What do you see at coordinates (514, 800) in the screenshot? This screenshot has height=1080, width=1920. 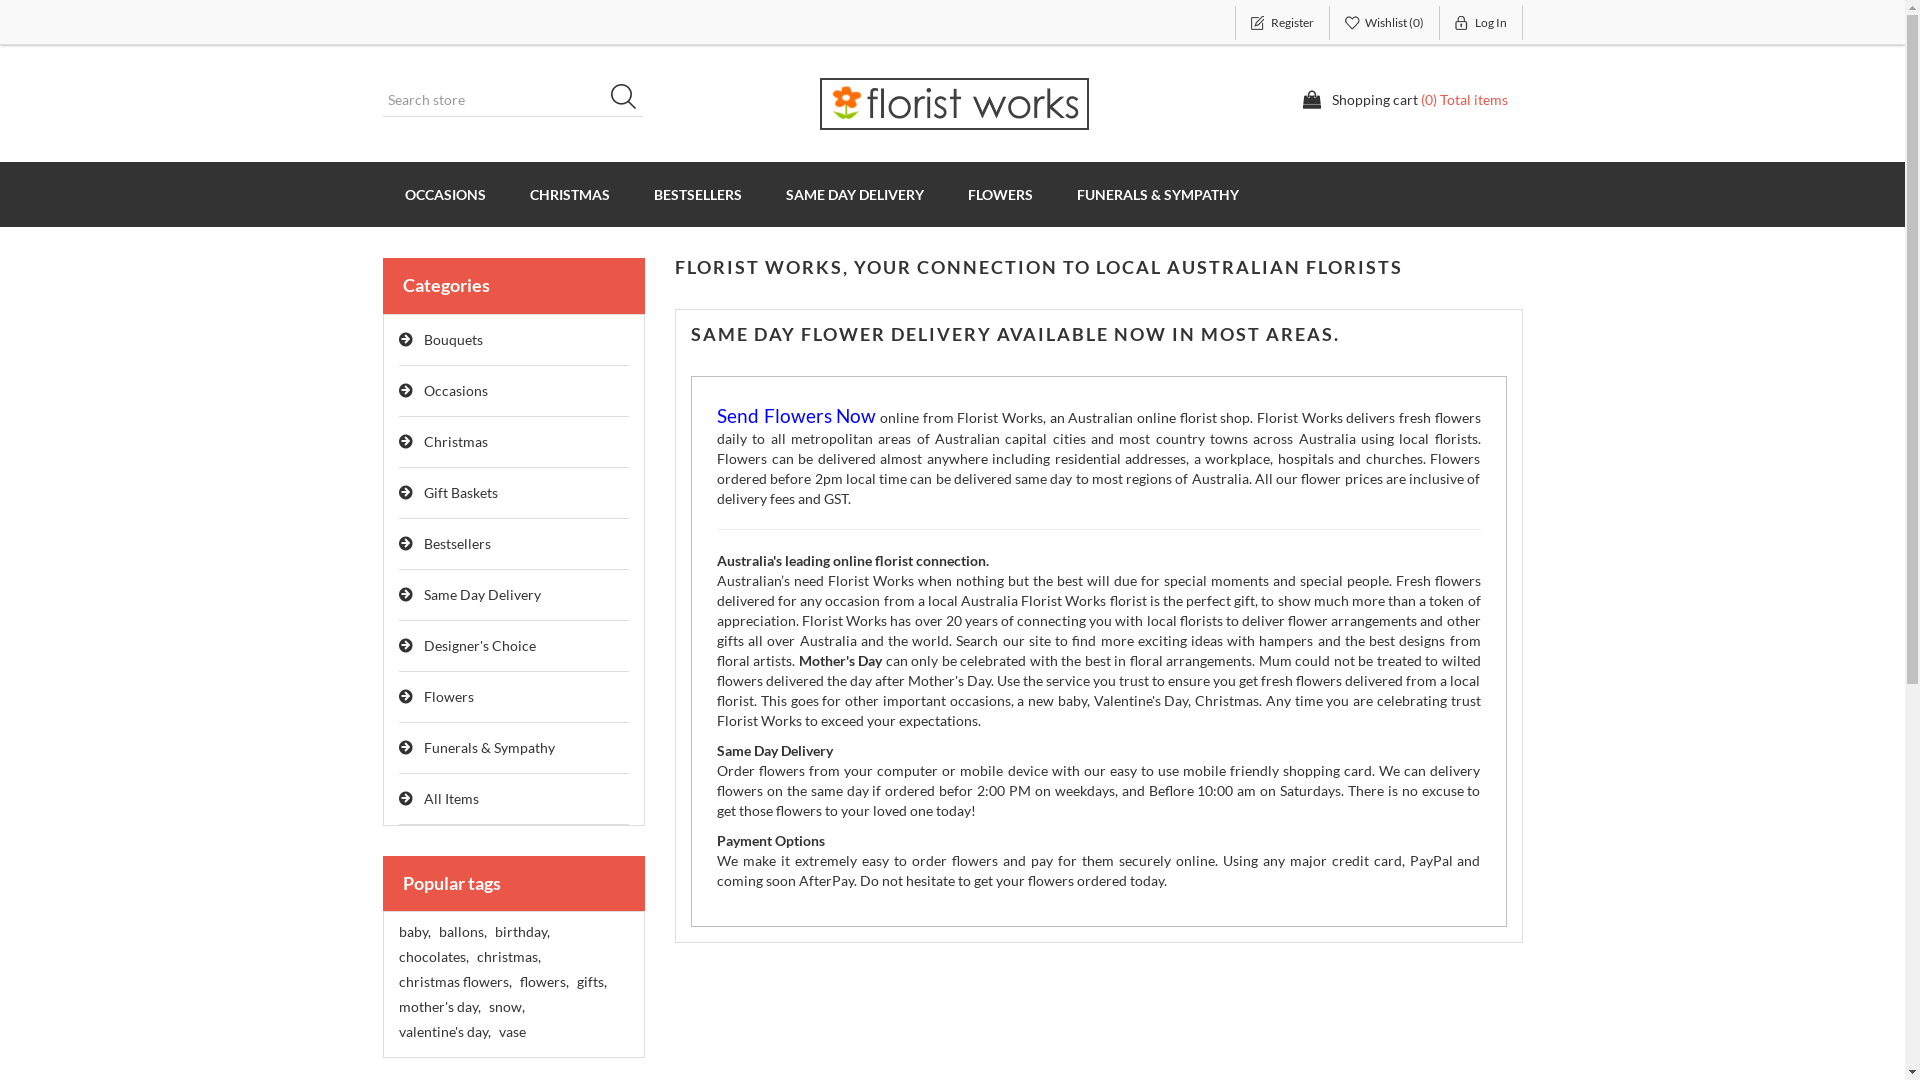 I see `All Items` at bounding box center [514, 800].